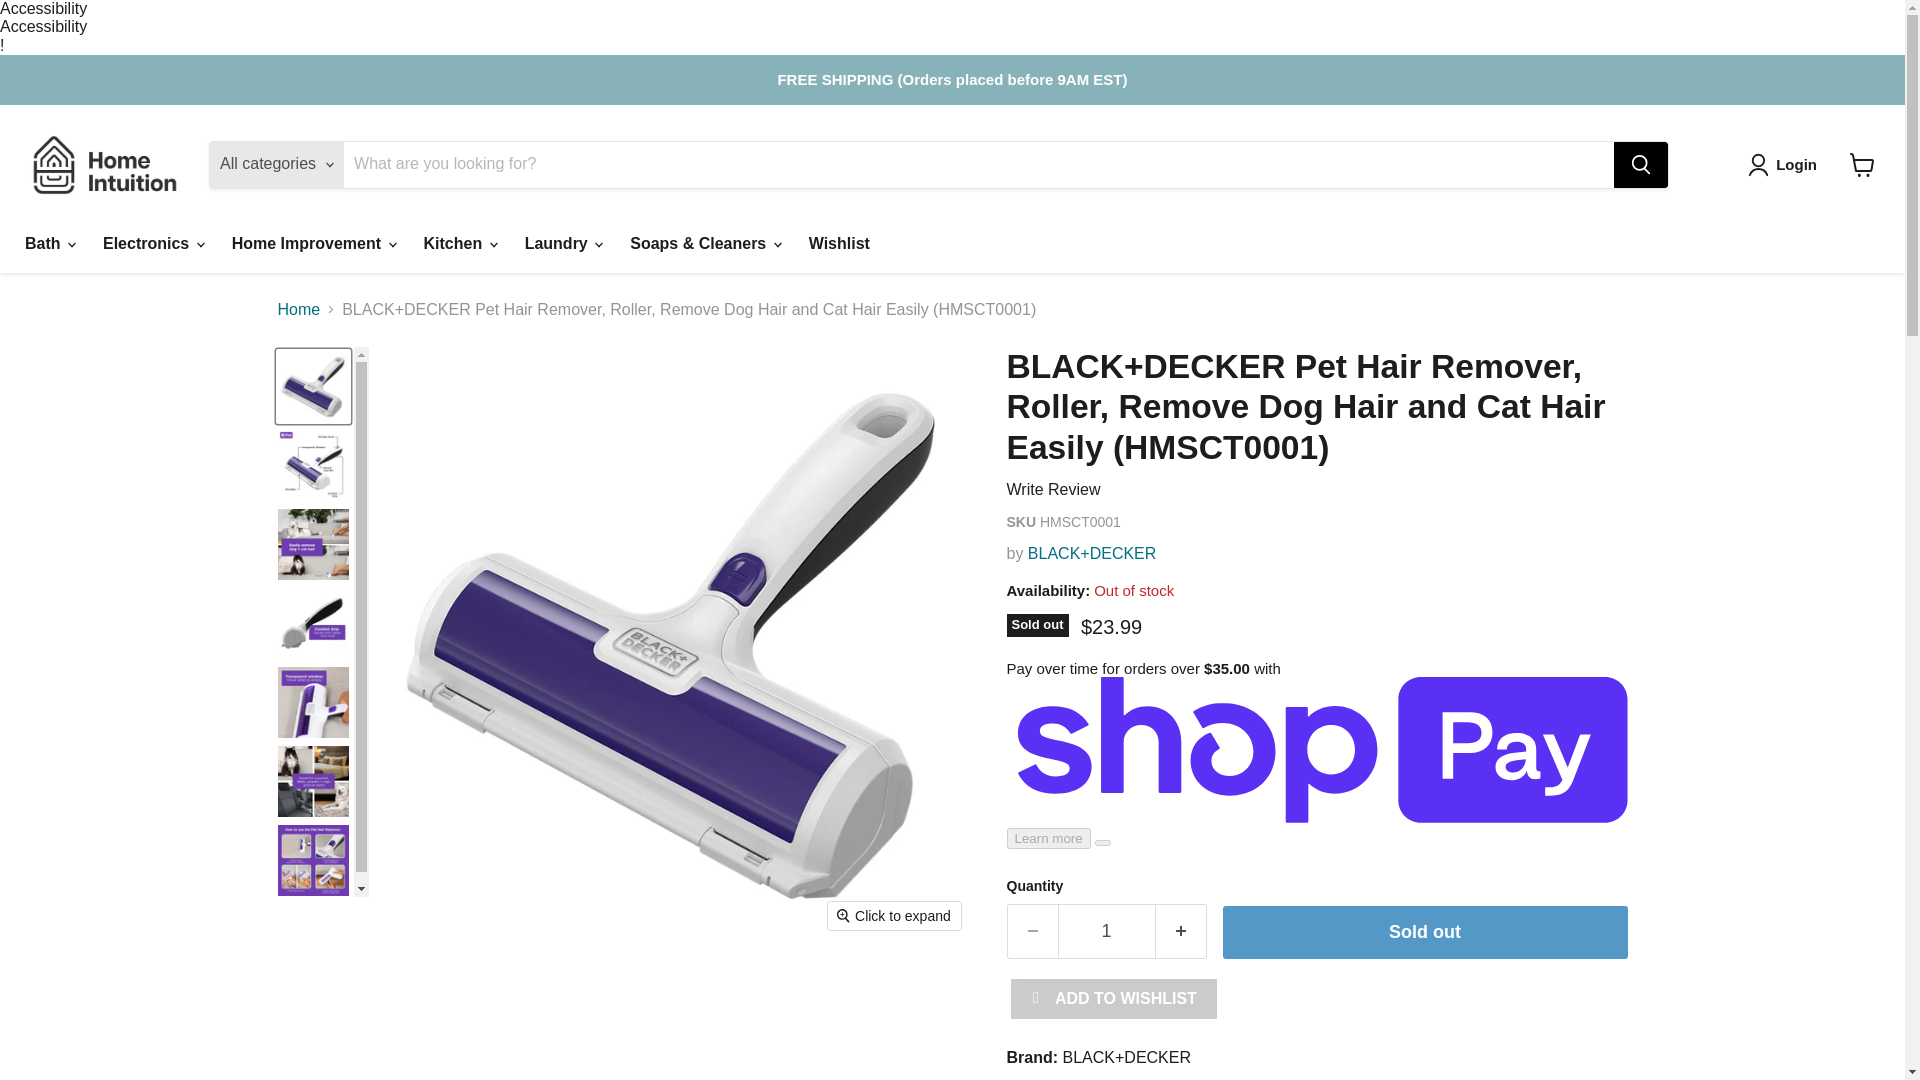 The image size is (1920, 1080). What do you see at coordinates (840, 243) in the screenshot?
I see `Wishlist` at bounding box center [840, 243].